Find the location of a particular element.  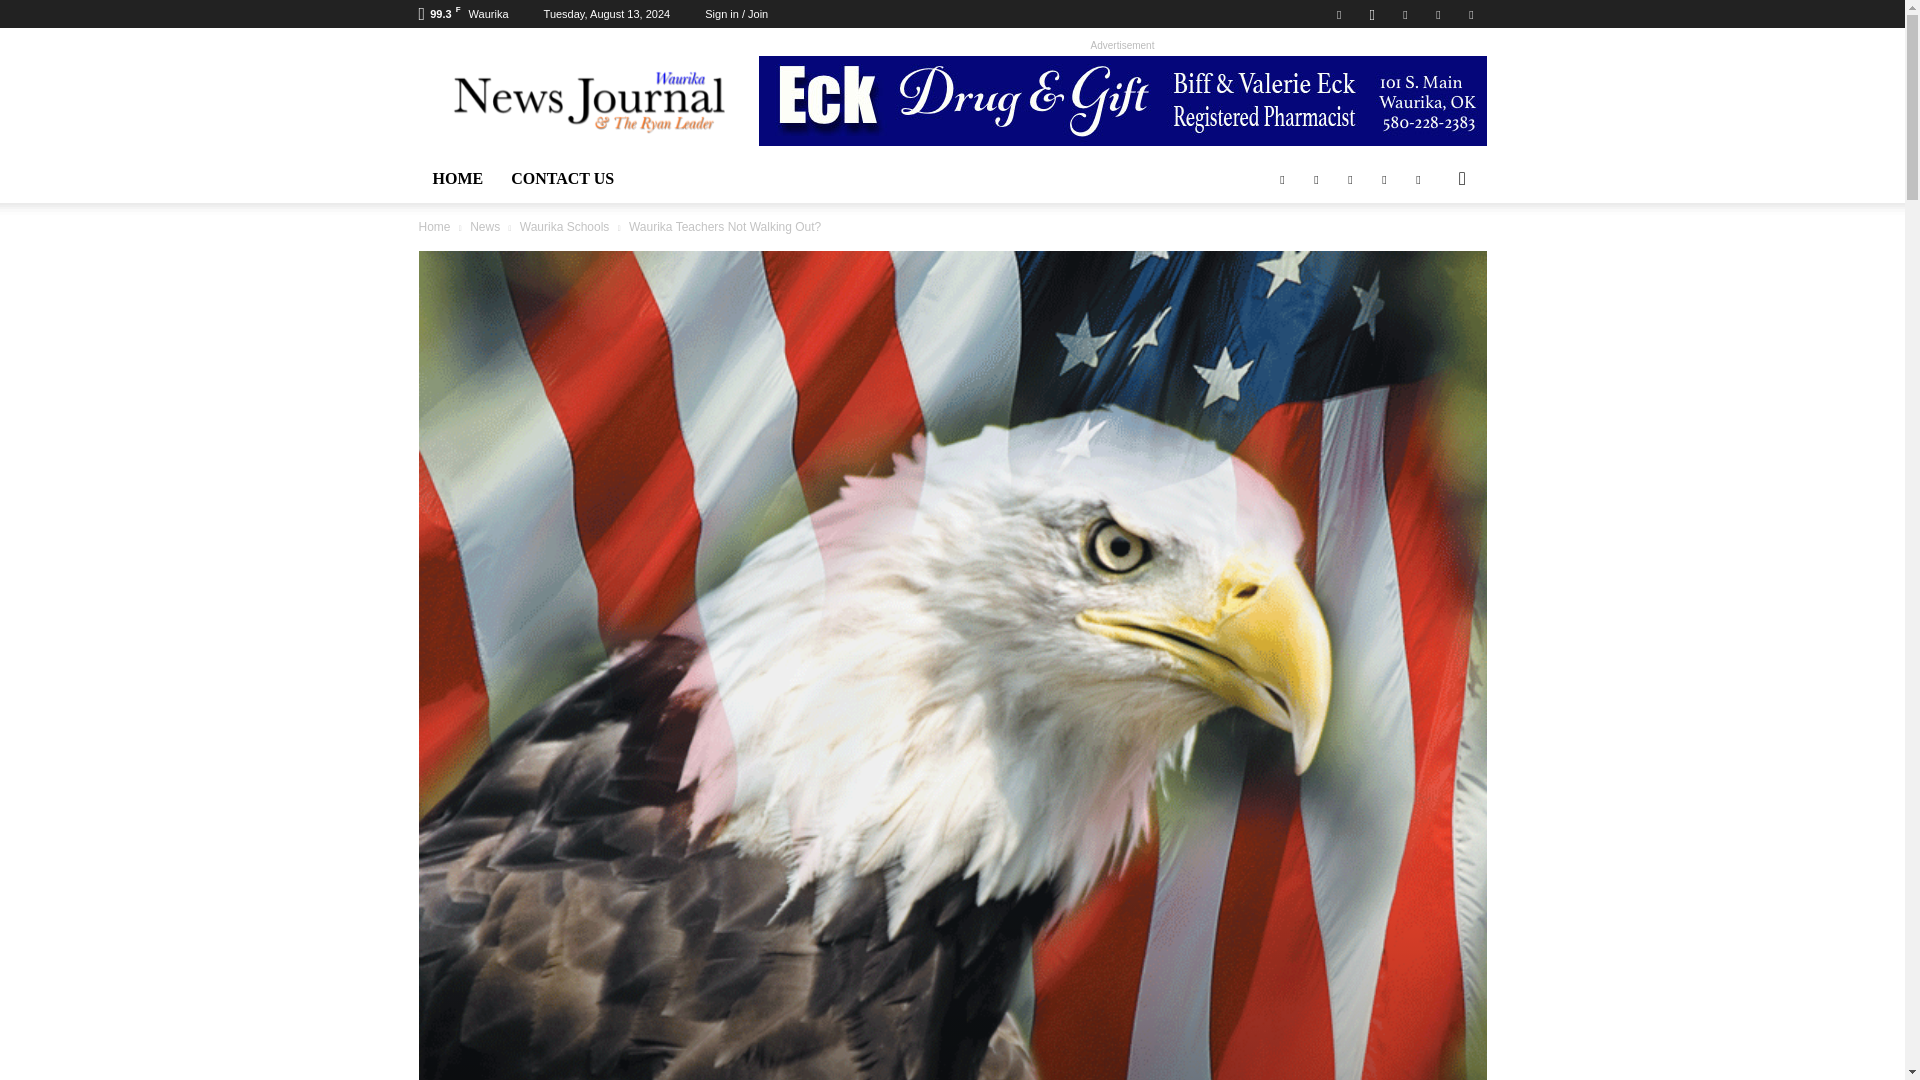

Search is located at coordinates (1430, 259).